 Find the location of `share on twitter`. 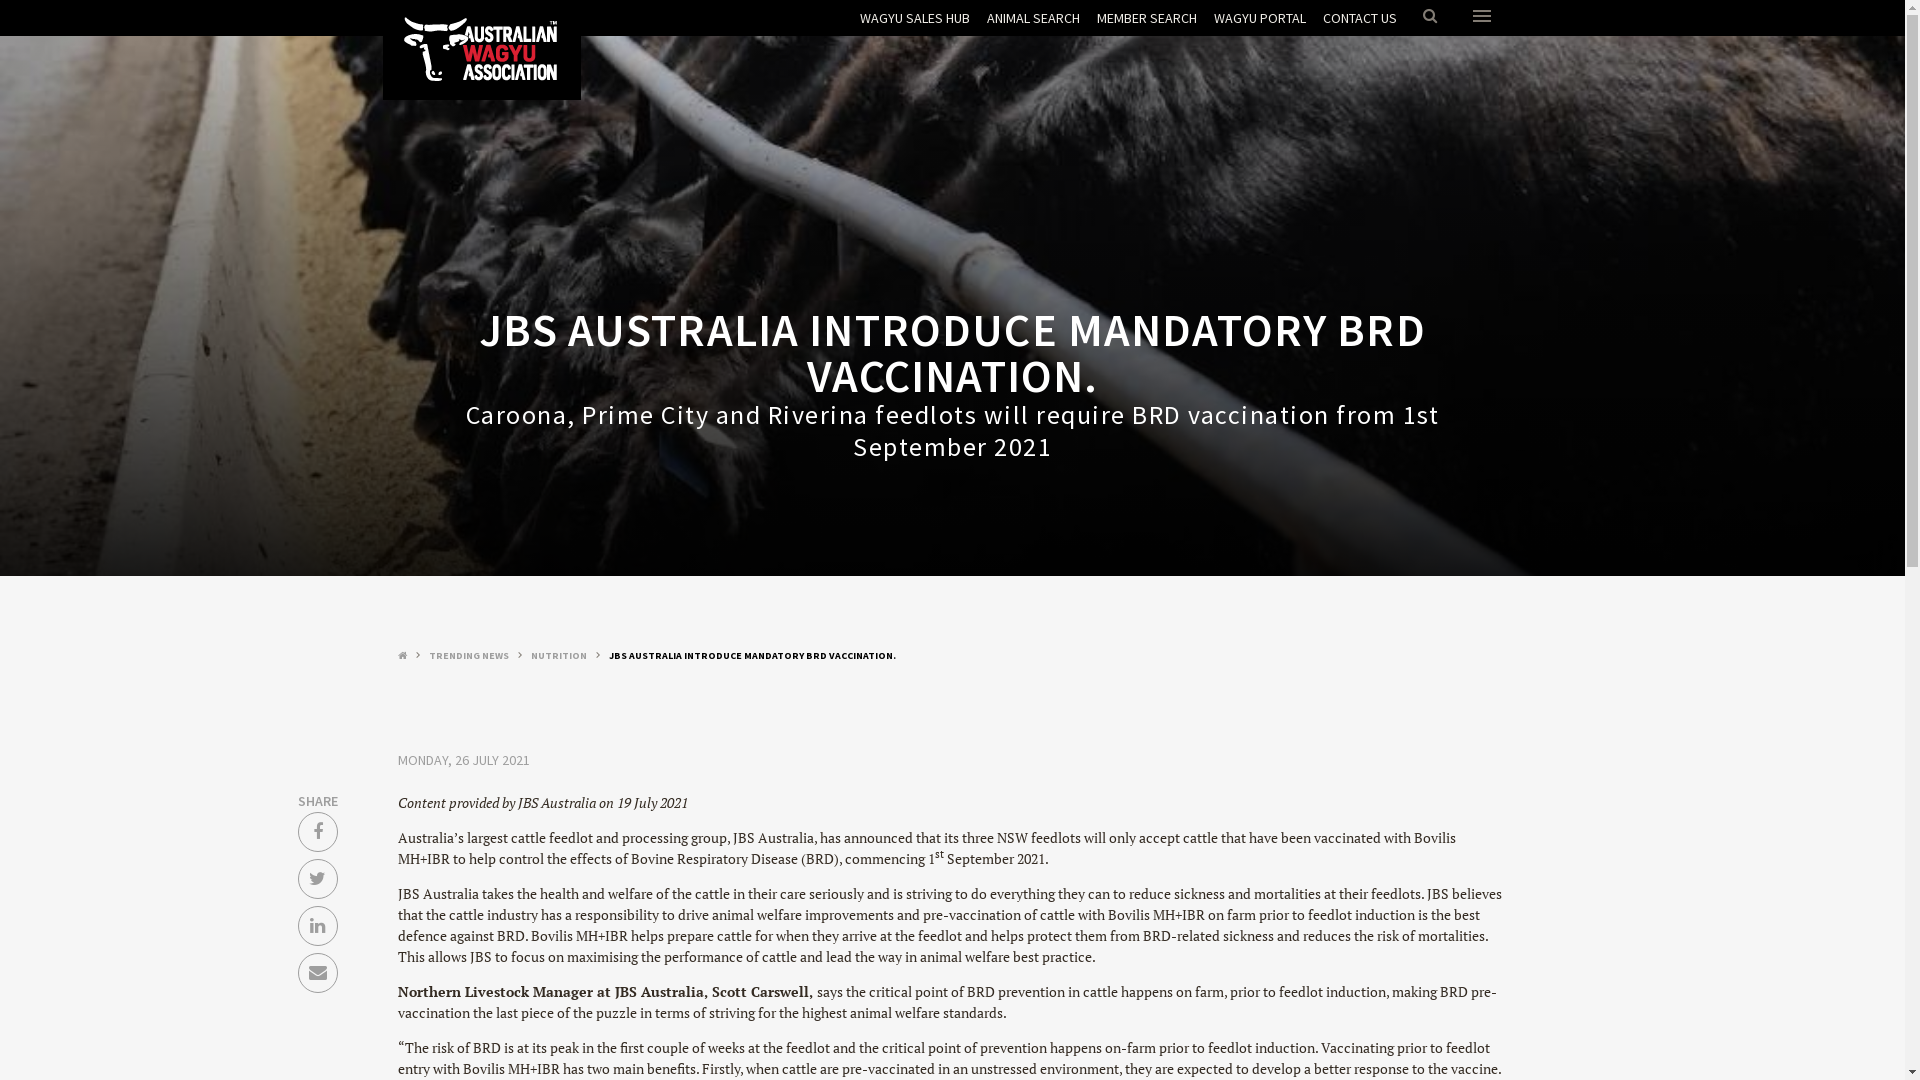

share on twitter is located at coordinates (318, 878).